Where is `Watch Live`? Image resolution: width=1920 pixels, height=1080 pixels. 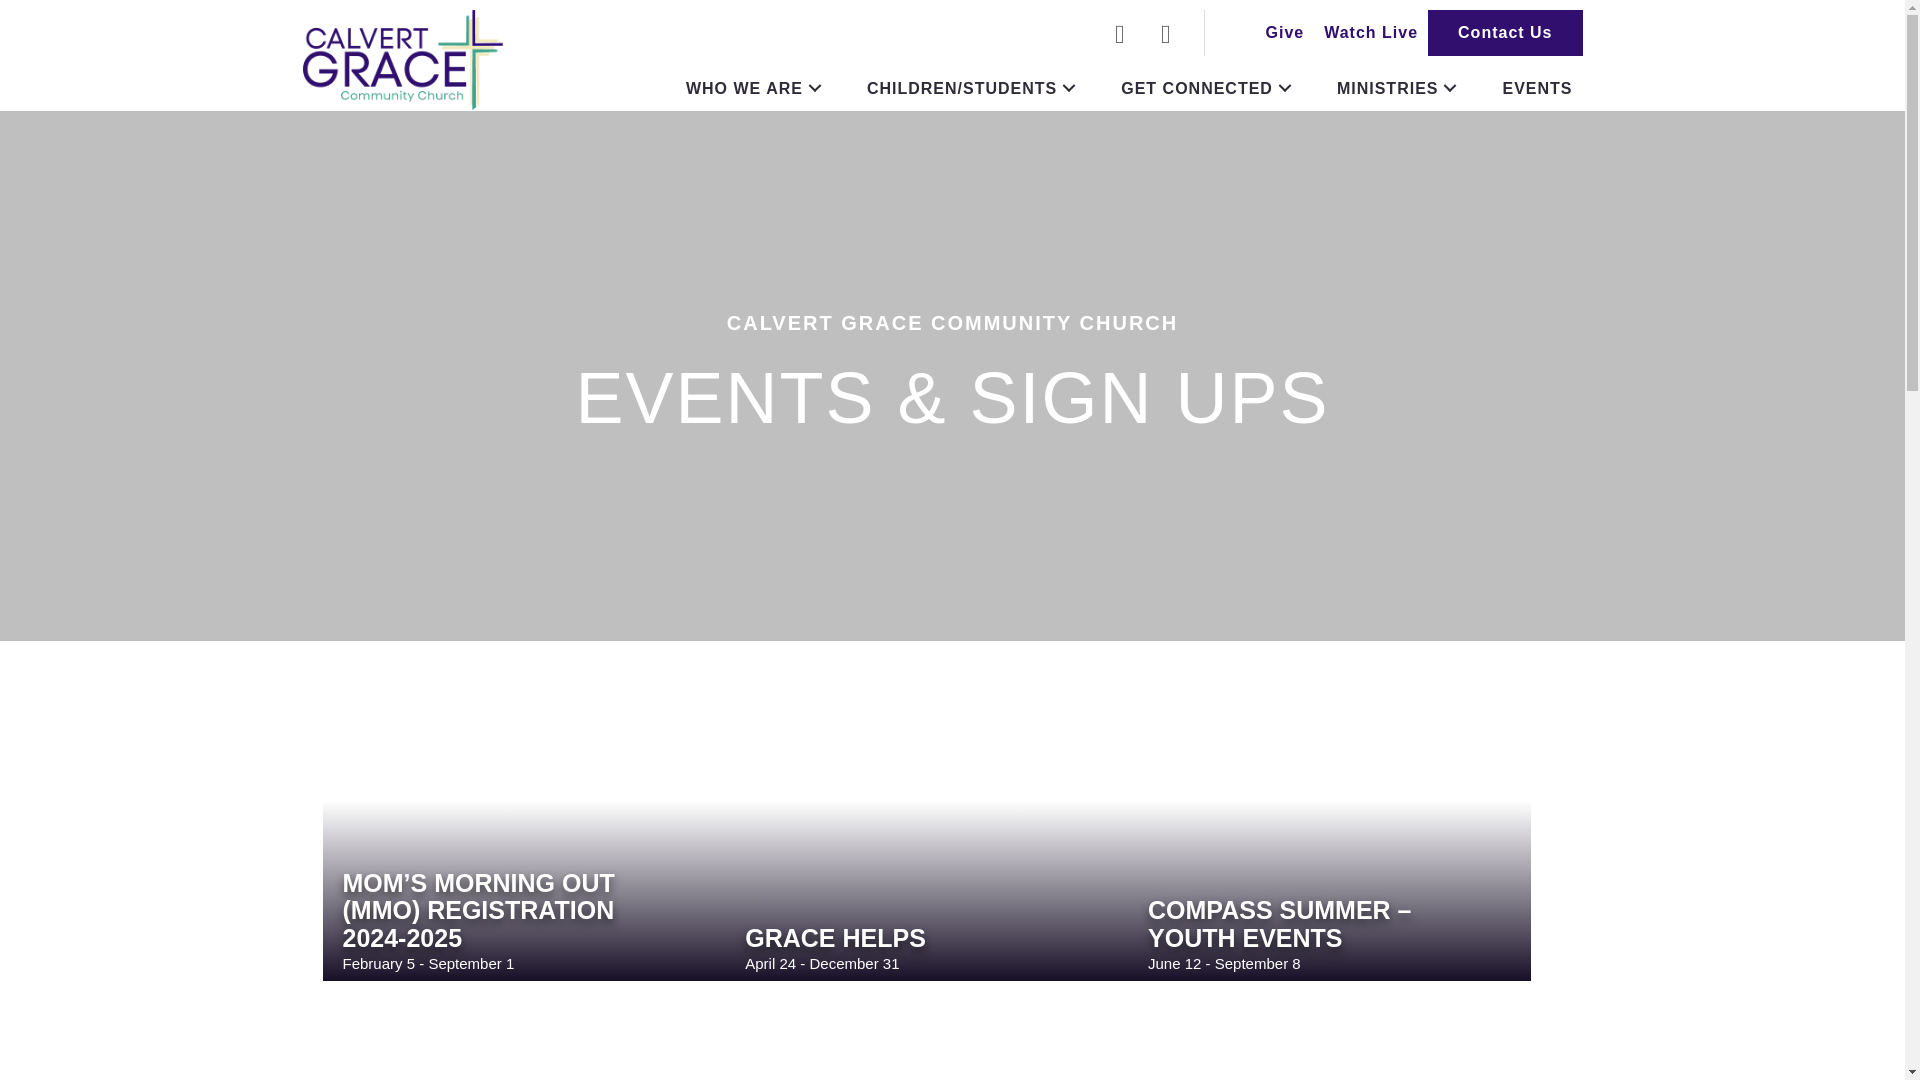
Watch Live is located at coordinates (1370, 32).